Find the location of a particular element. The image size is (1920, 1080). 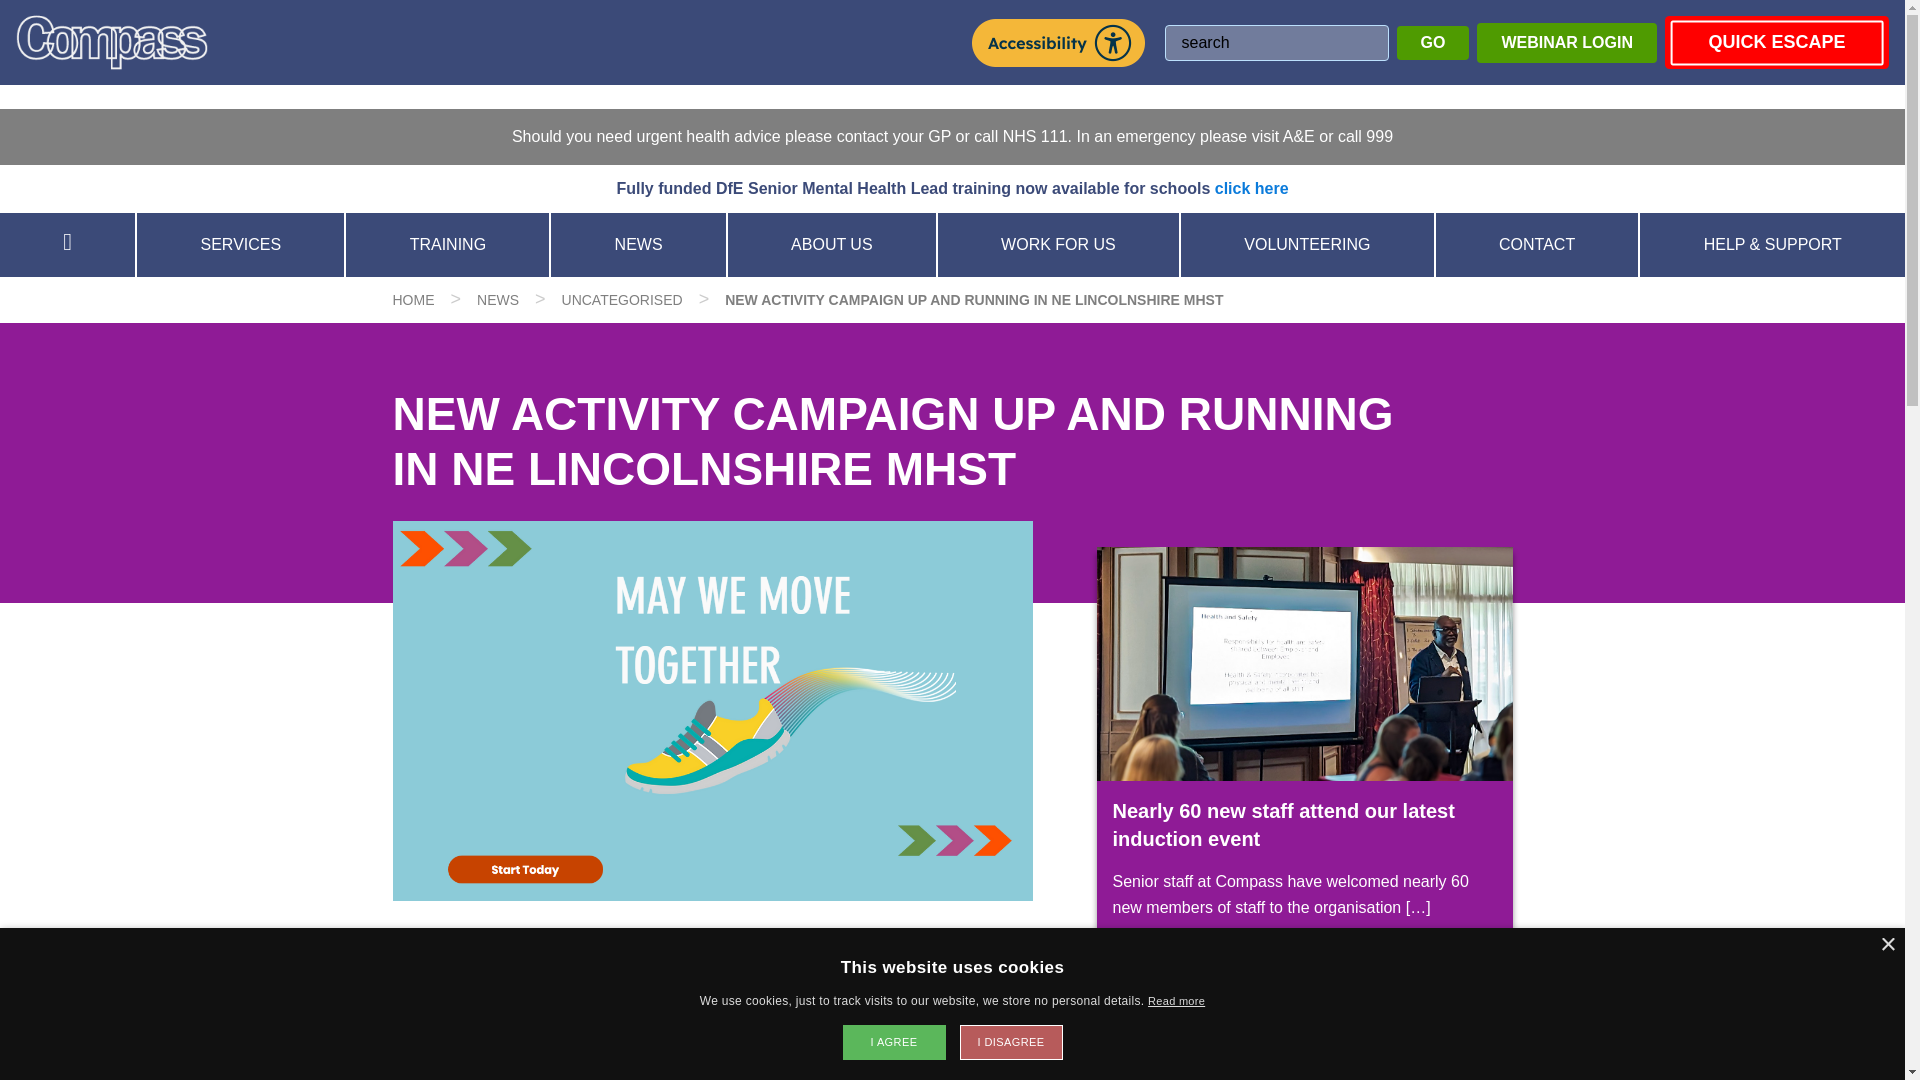

WEBINAR LOGIN is located at coordinates (1566, 41).